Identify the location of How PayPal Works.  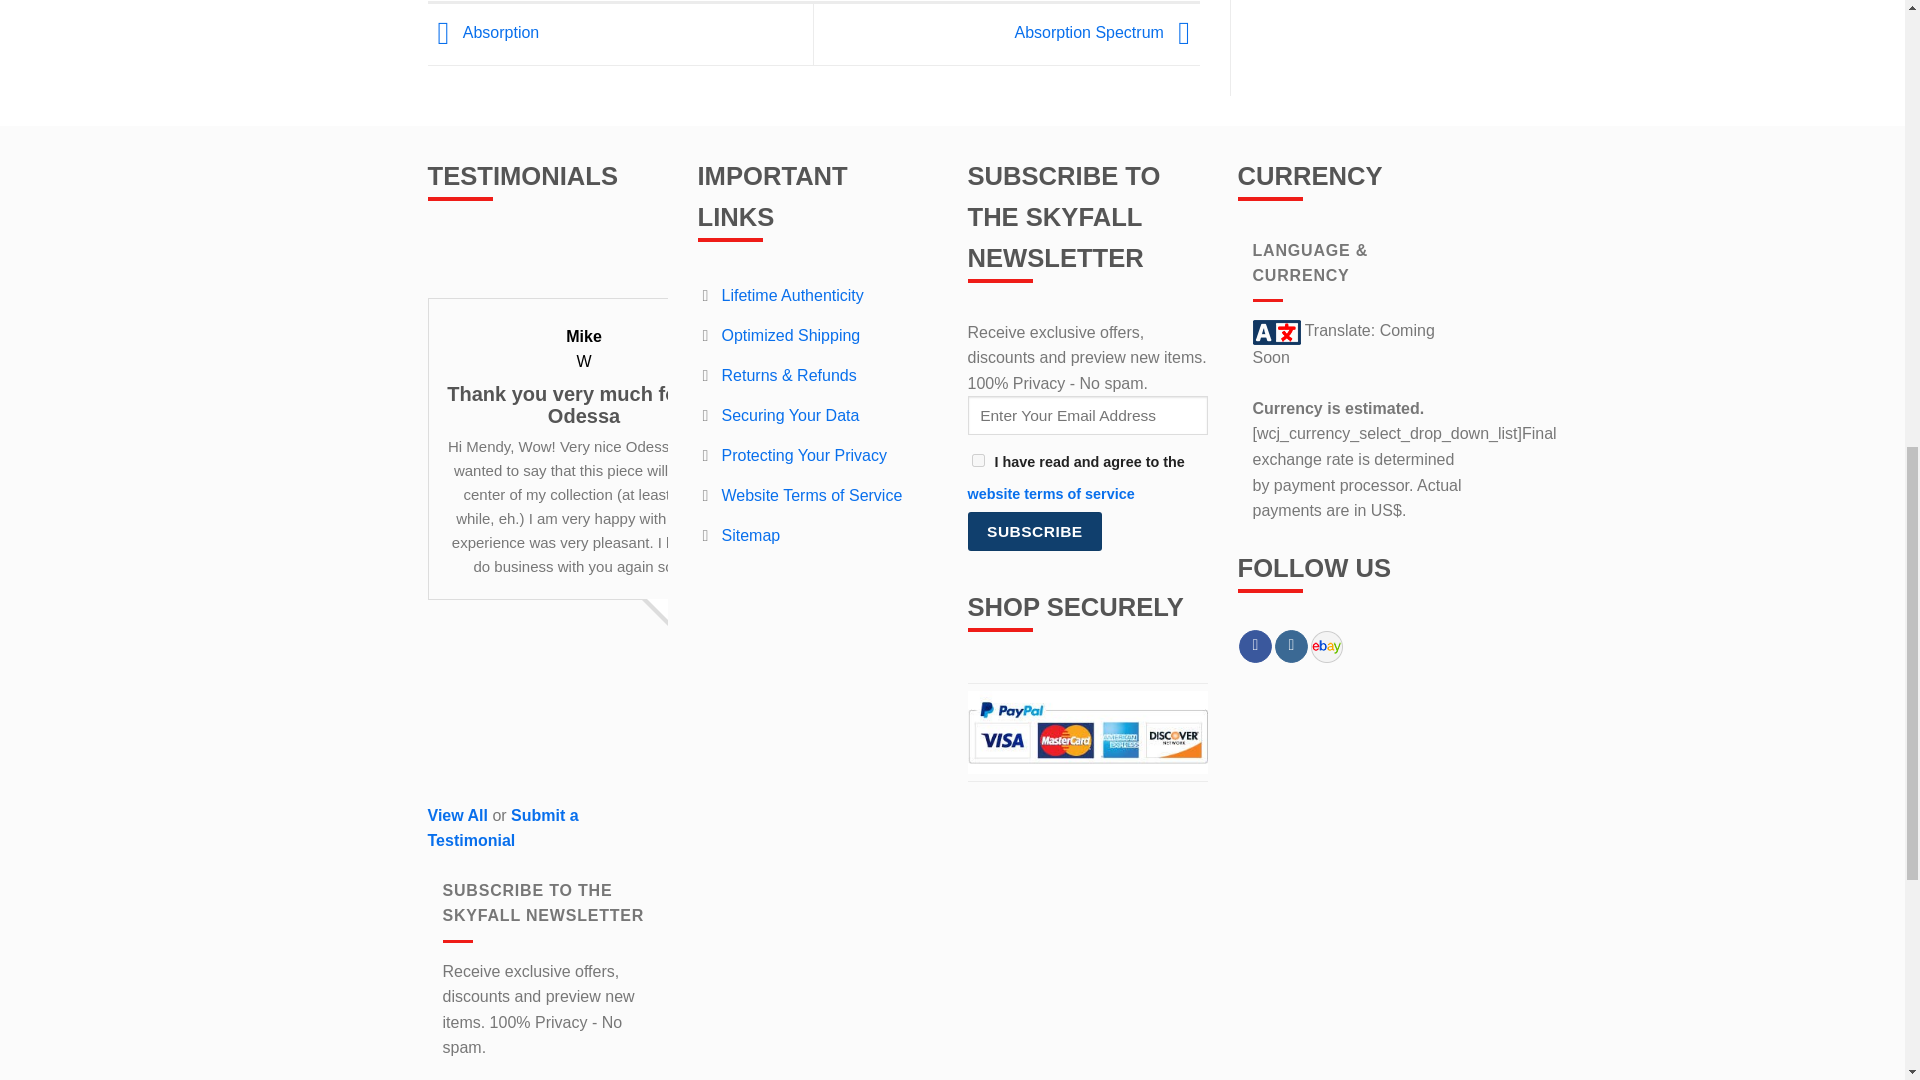
(1087, 731).